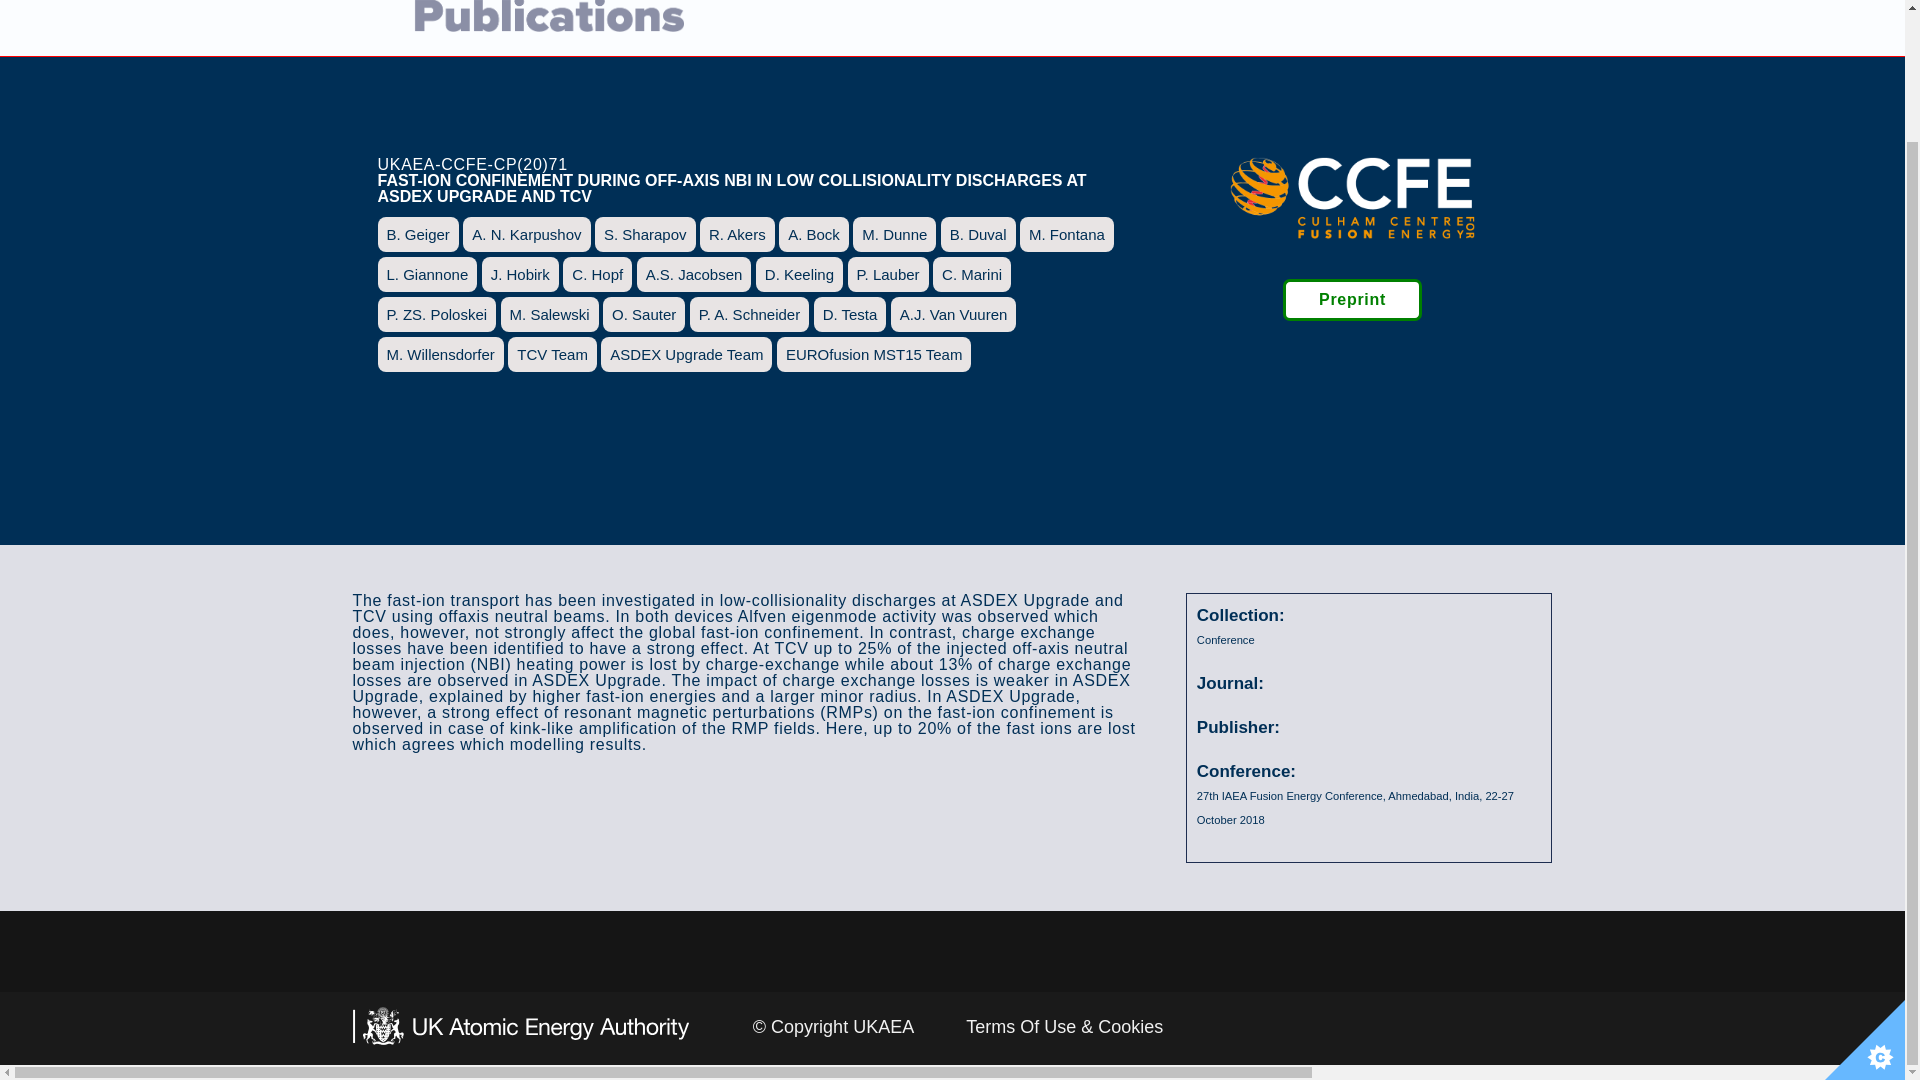  I want to click on S. Sharapov, so click(645, 234).